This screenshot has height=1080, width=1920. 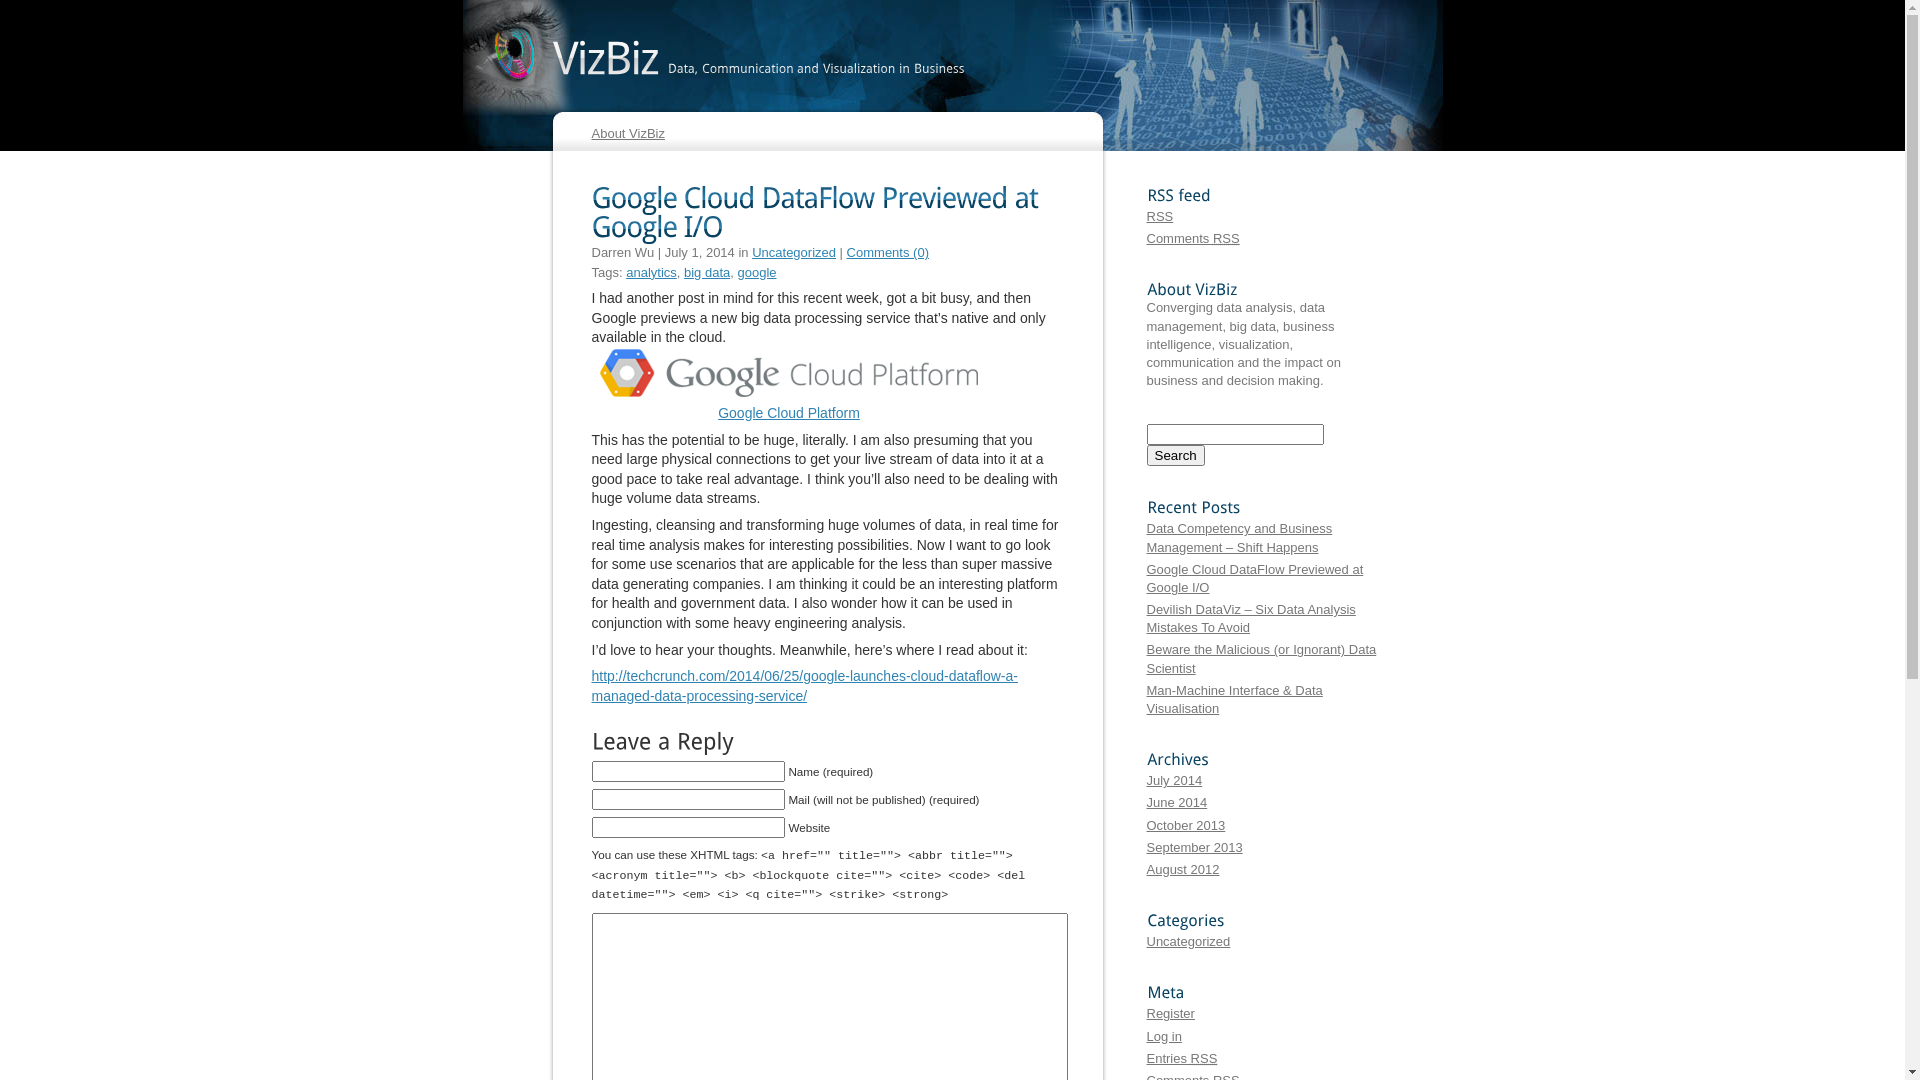 I want to click on September 2013, so click(x=1194, y=848).